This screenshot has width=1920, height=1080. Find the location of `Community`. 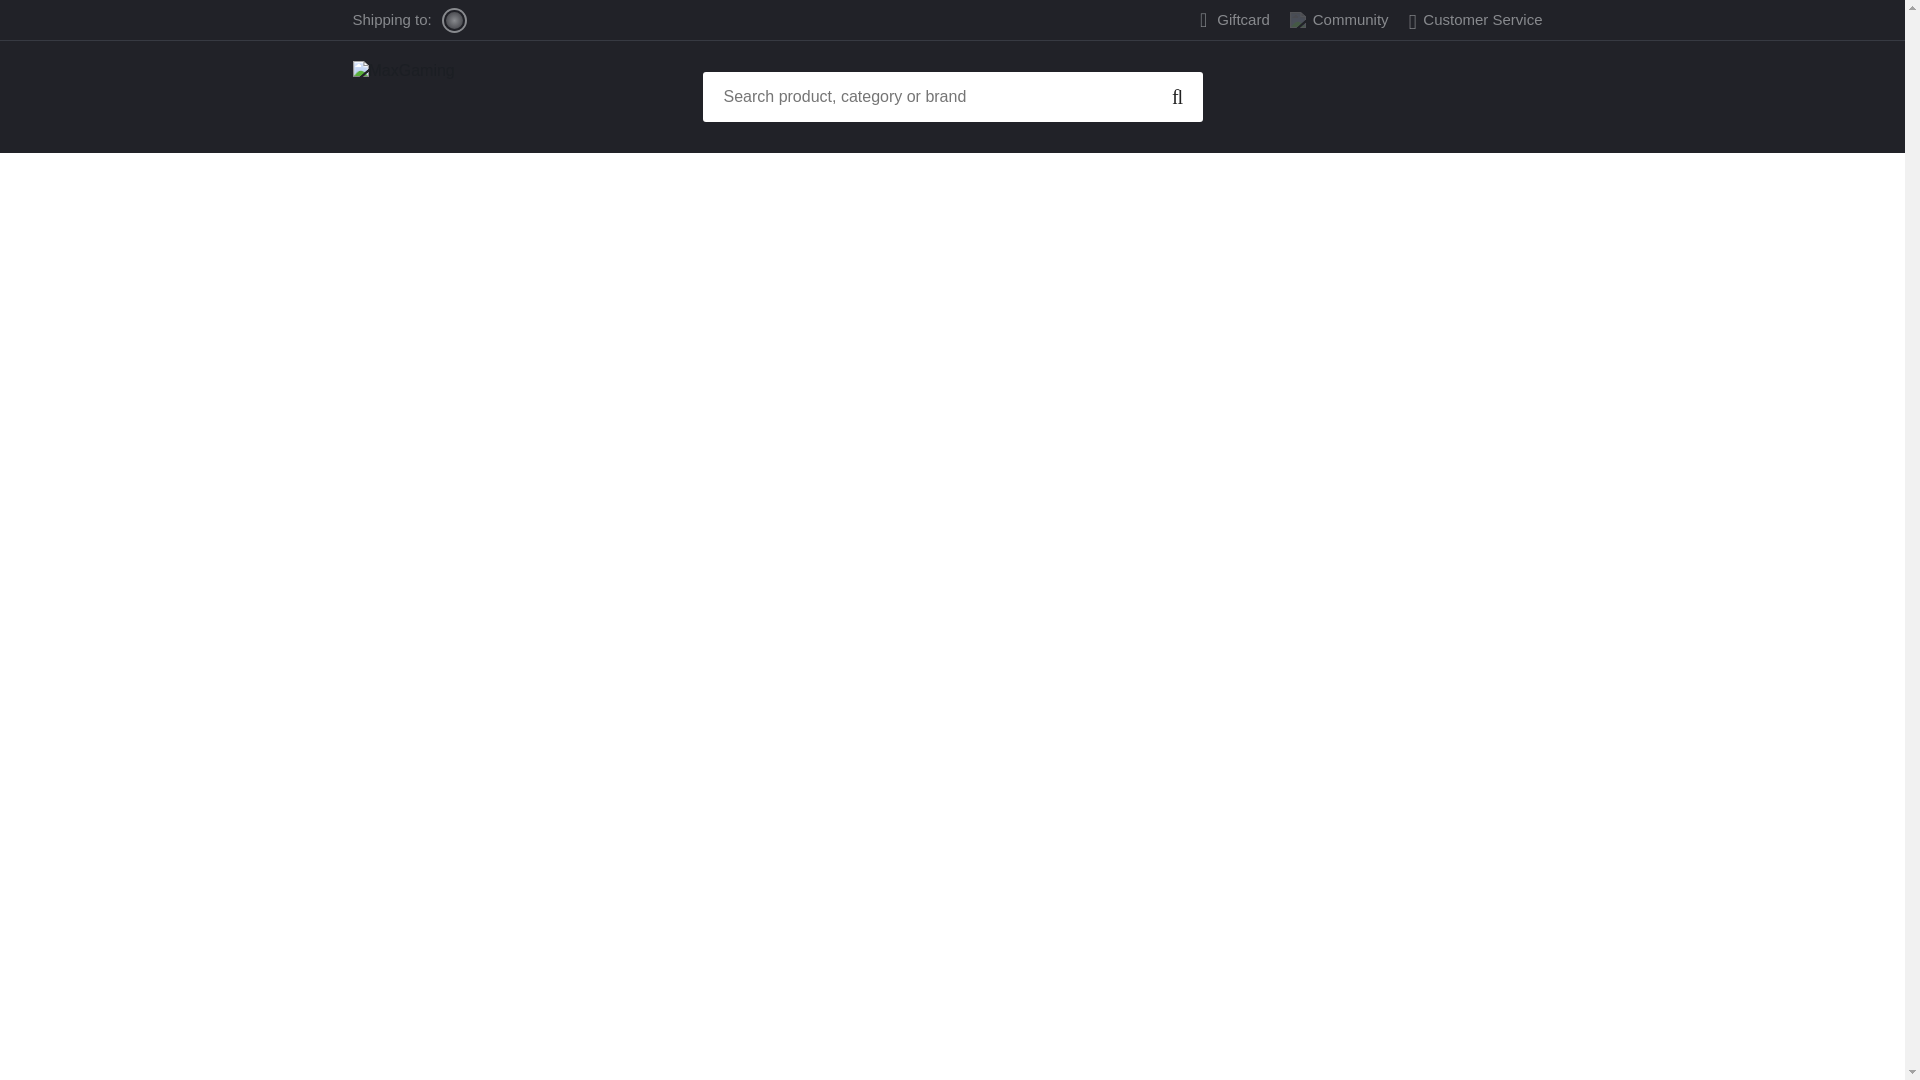

Community is located at coordinates (1340, 19).